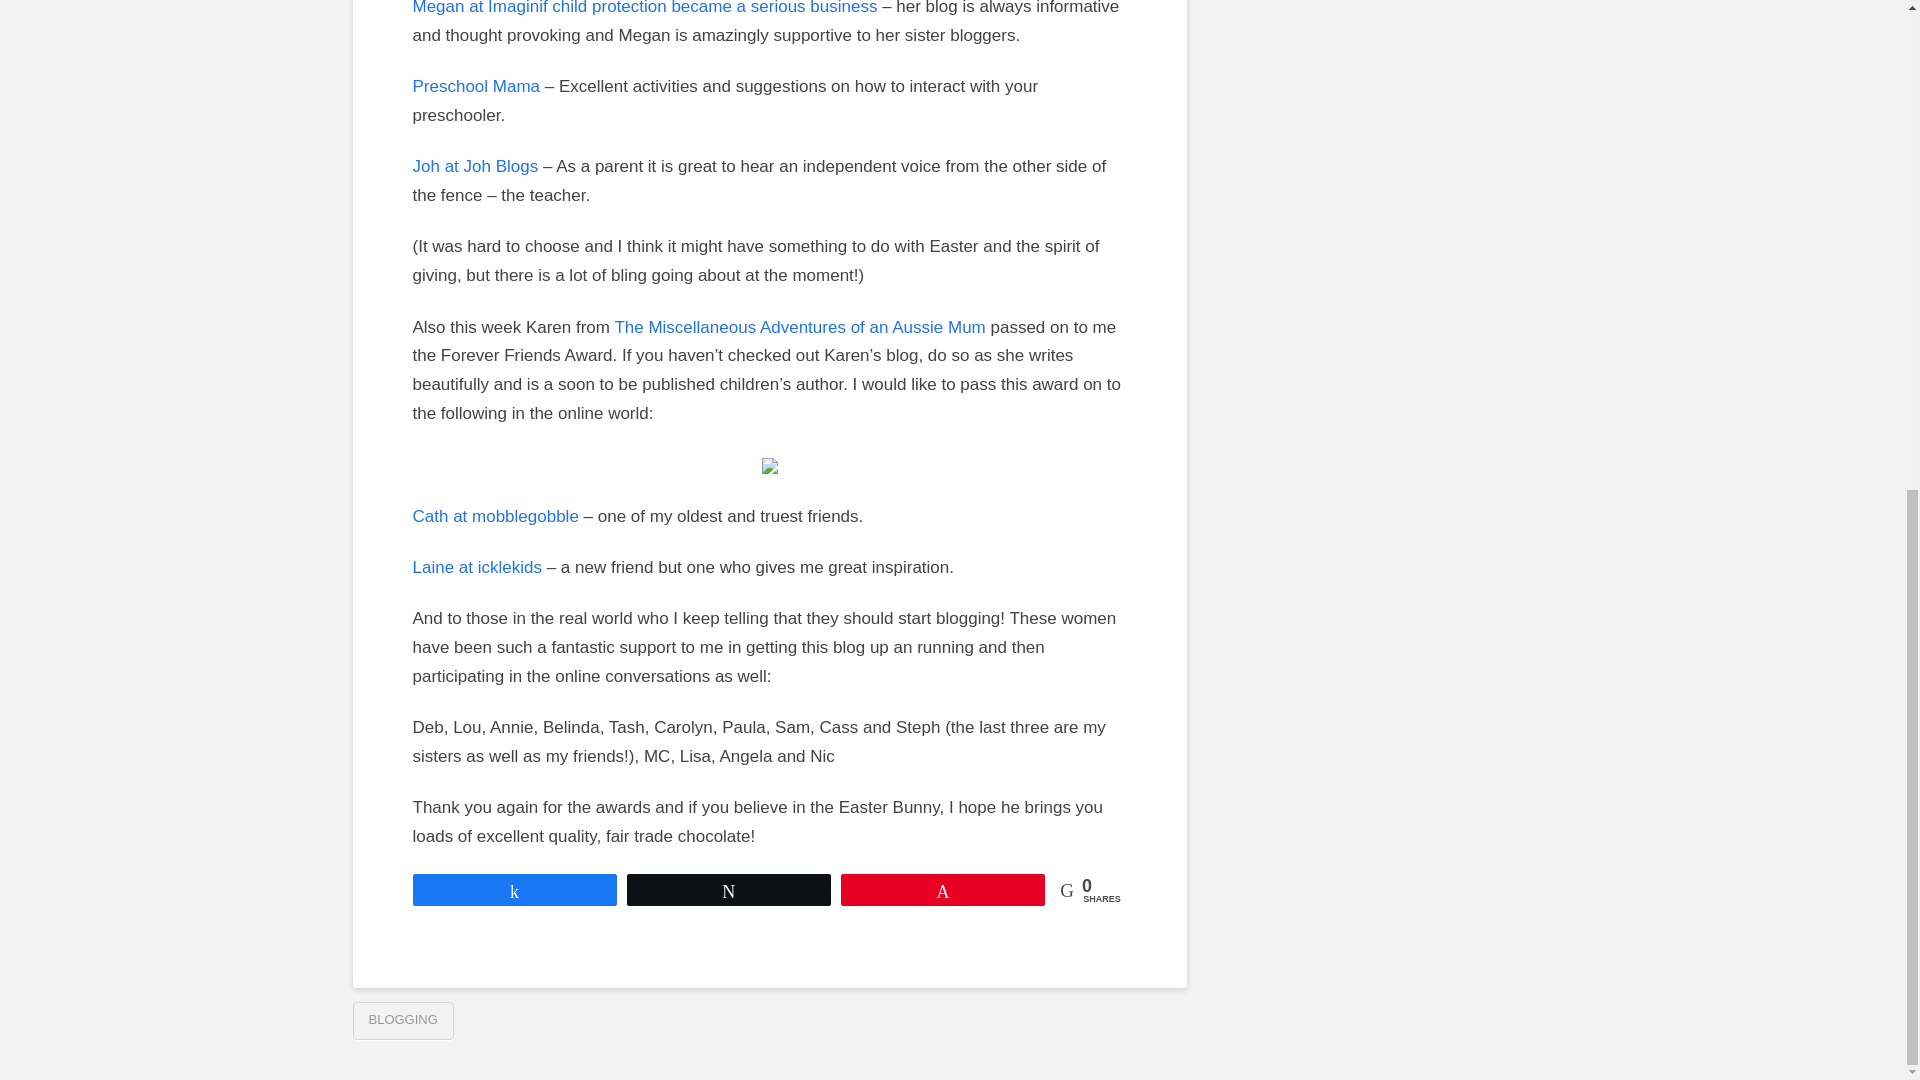 Image resolution: width=1920 pixels, height=1080 pixels. What do you see at coordinates (474, 166) in the screenshot?
I see `Joh at Joh Blogs` at bounding box center [474, 166].